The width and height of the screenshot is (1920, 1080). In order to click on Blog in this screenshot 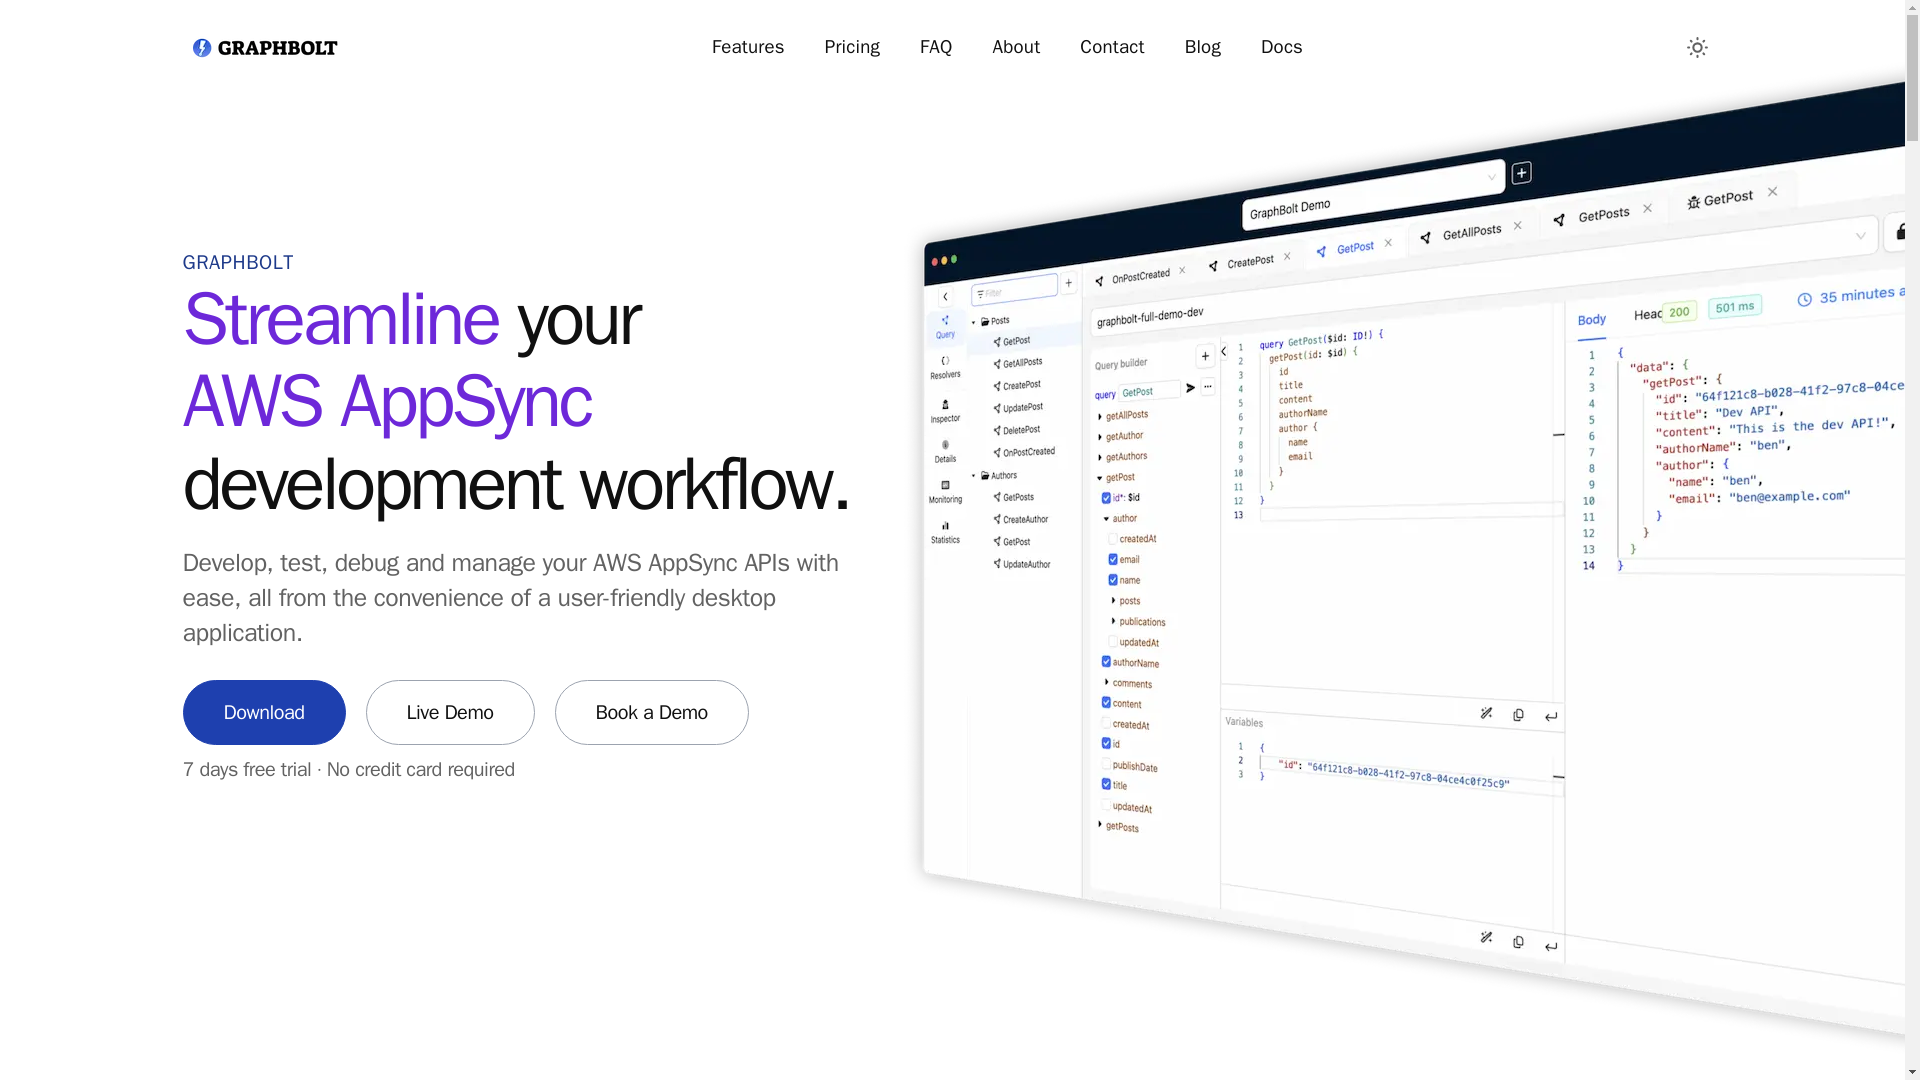, I will do `click(1202, 47)`.